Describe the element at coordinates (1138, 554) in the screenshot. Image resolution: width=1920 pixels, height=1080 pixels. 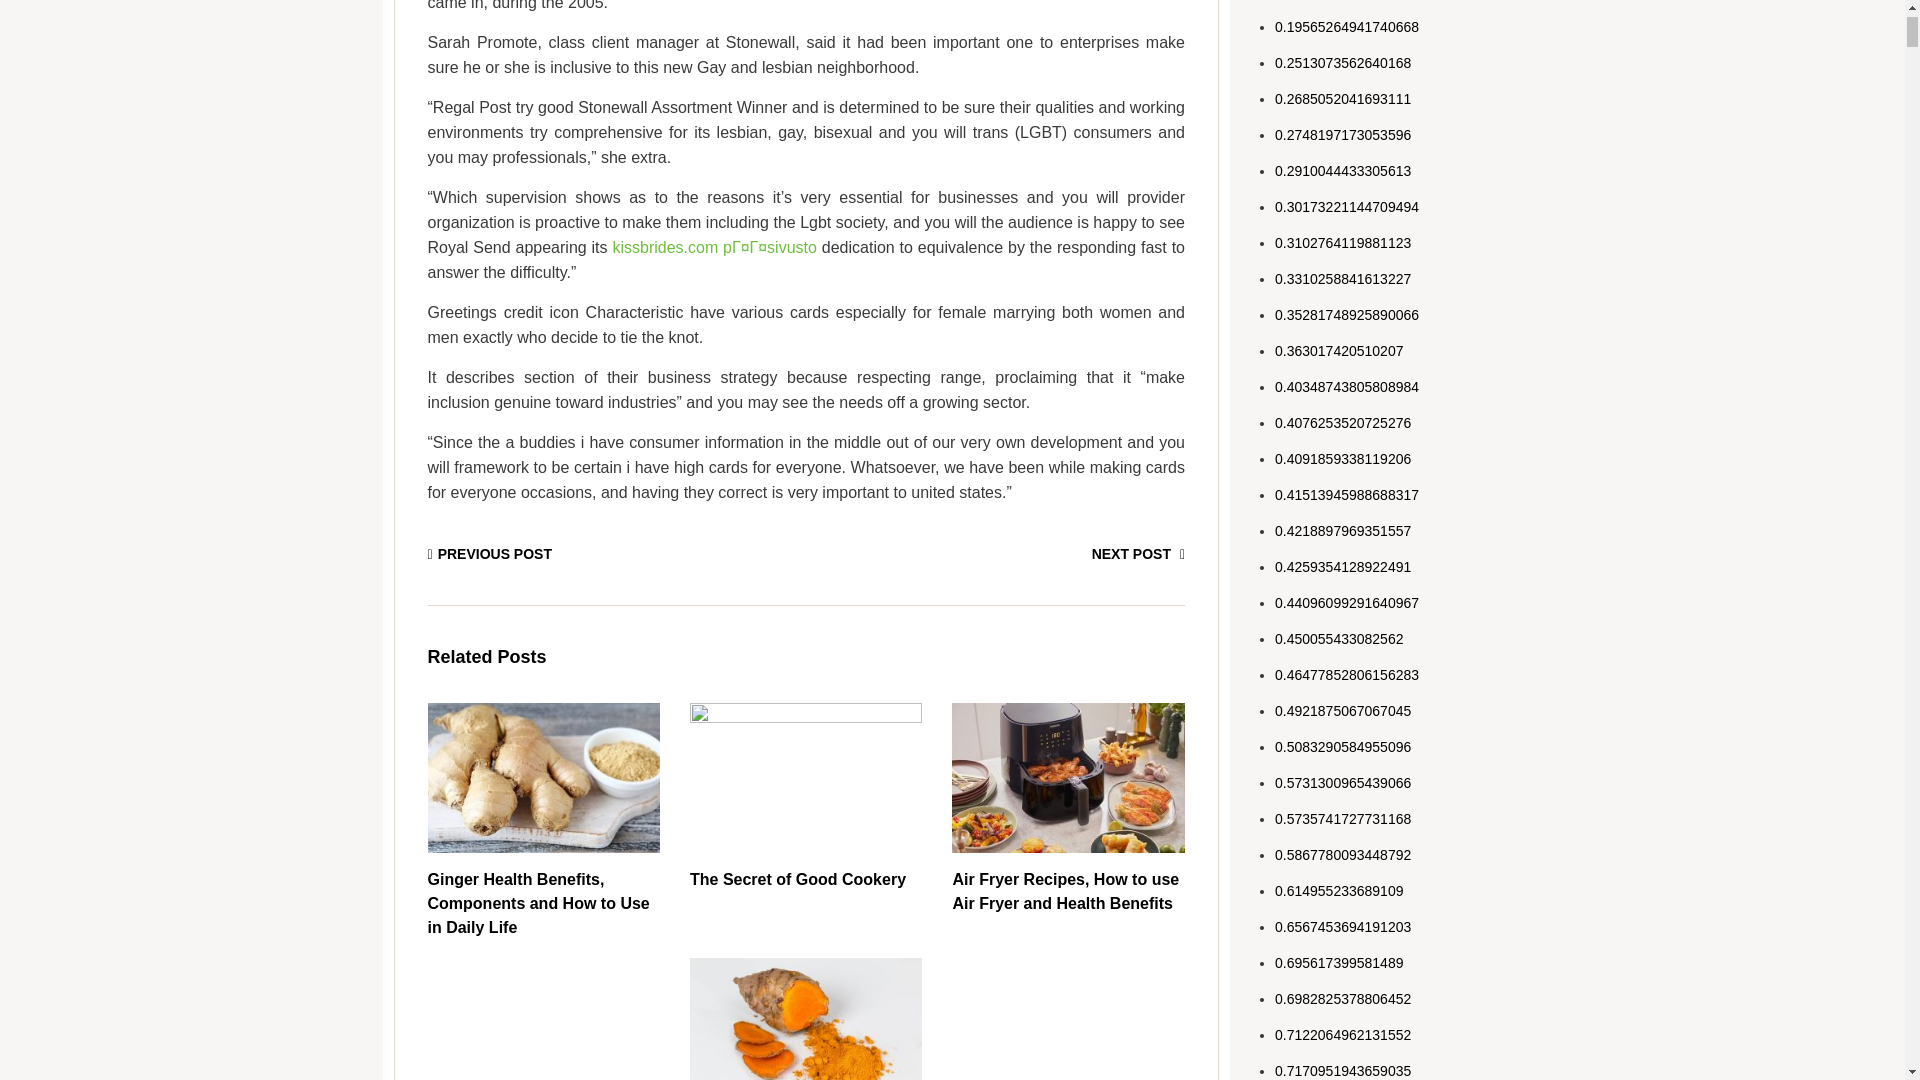
I see `NEXT POST` at that location.